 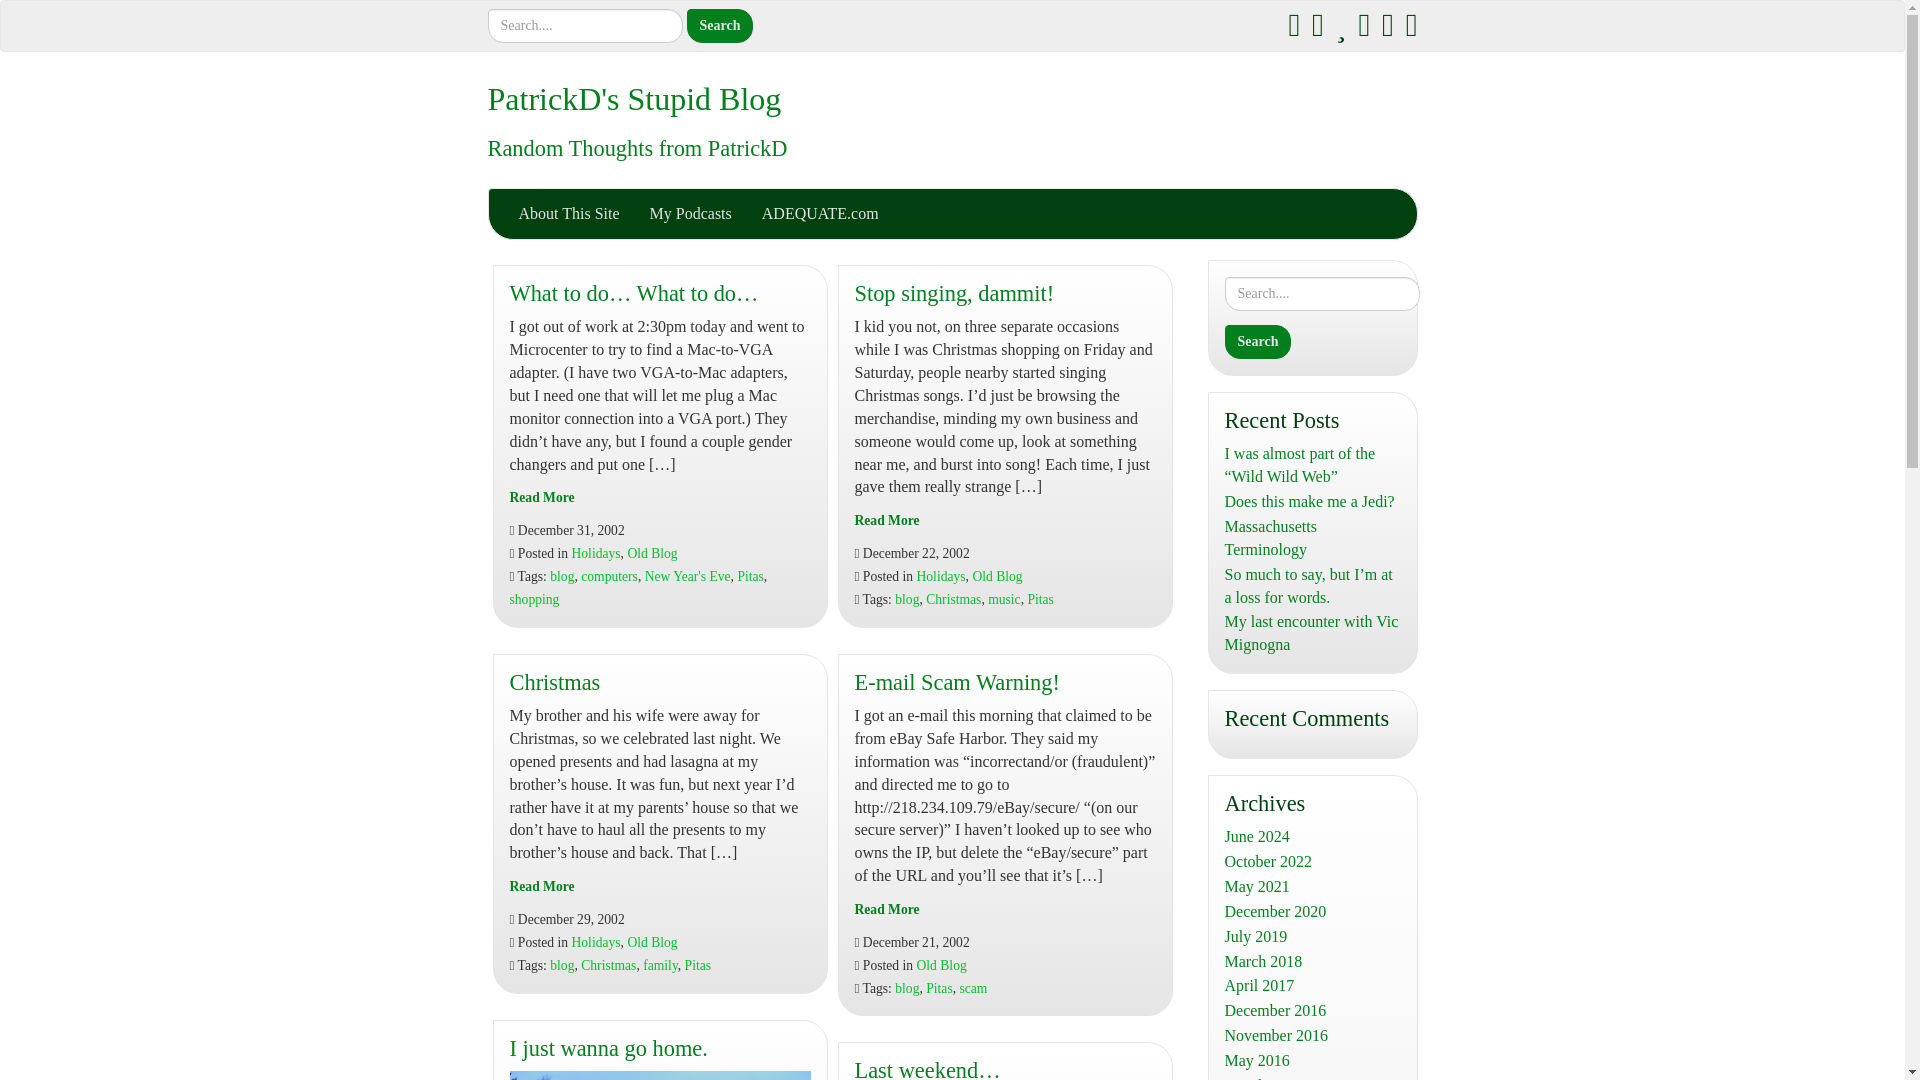 What do you see at coordinates (637, 148) in the screenshot?
I see `Random Thoughts from PatrickD` at bounding box center [637, 148].